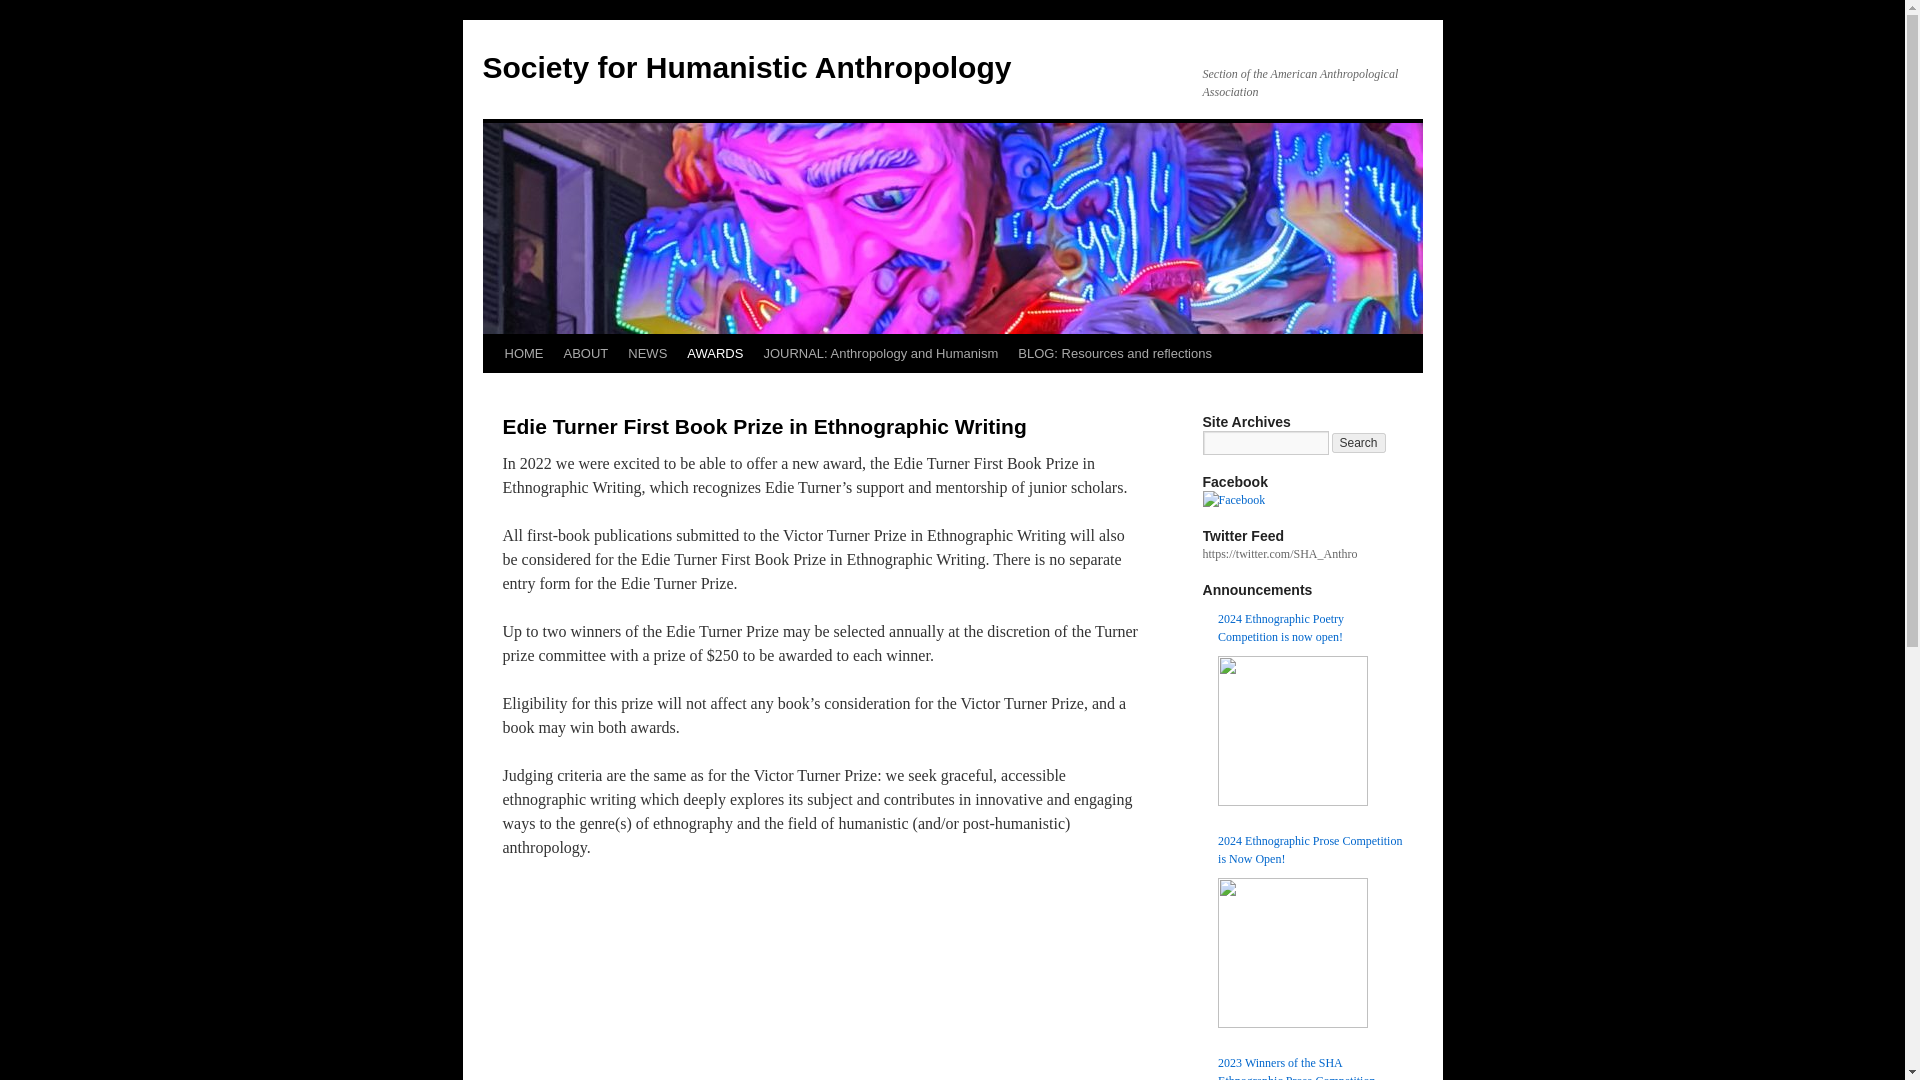 The image size is (1920, 1080). Describe the element at coordinates (1309, 628) in the screenshot. I see `2024 Ethnographic Poetry Competition is now open!` at that location.